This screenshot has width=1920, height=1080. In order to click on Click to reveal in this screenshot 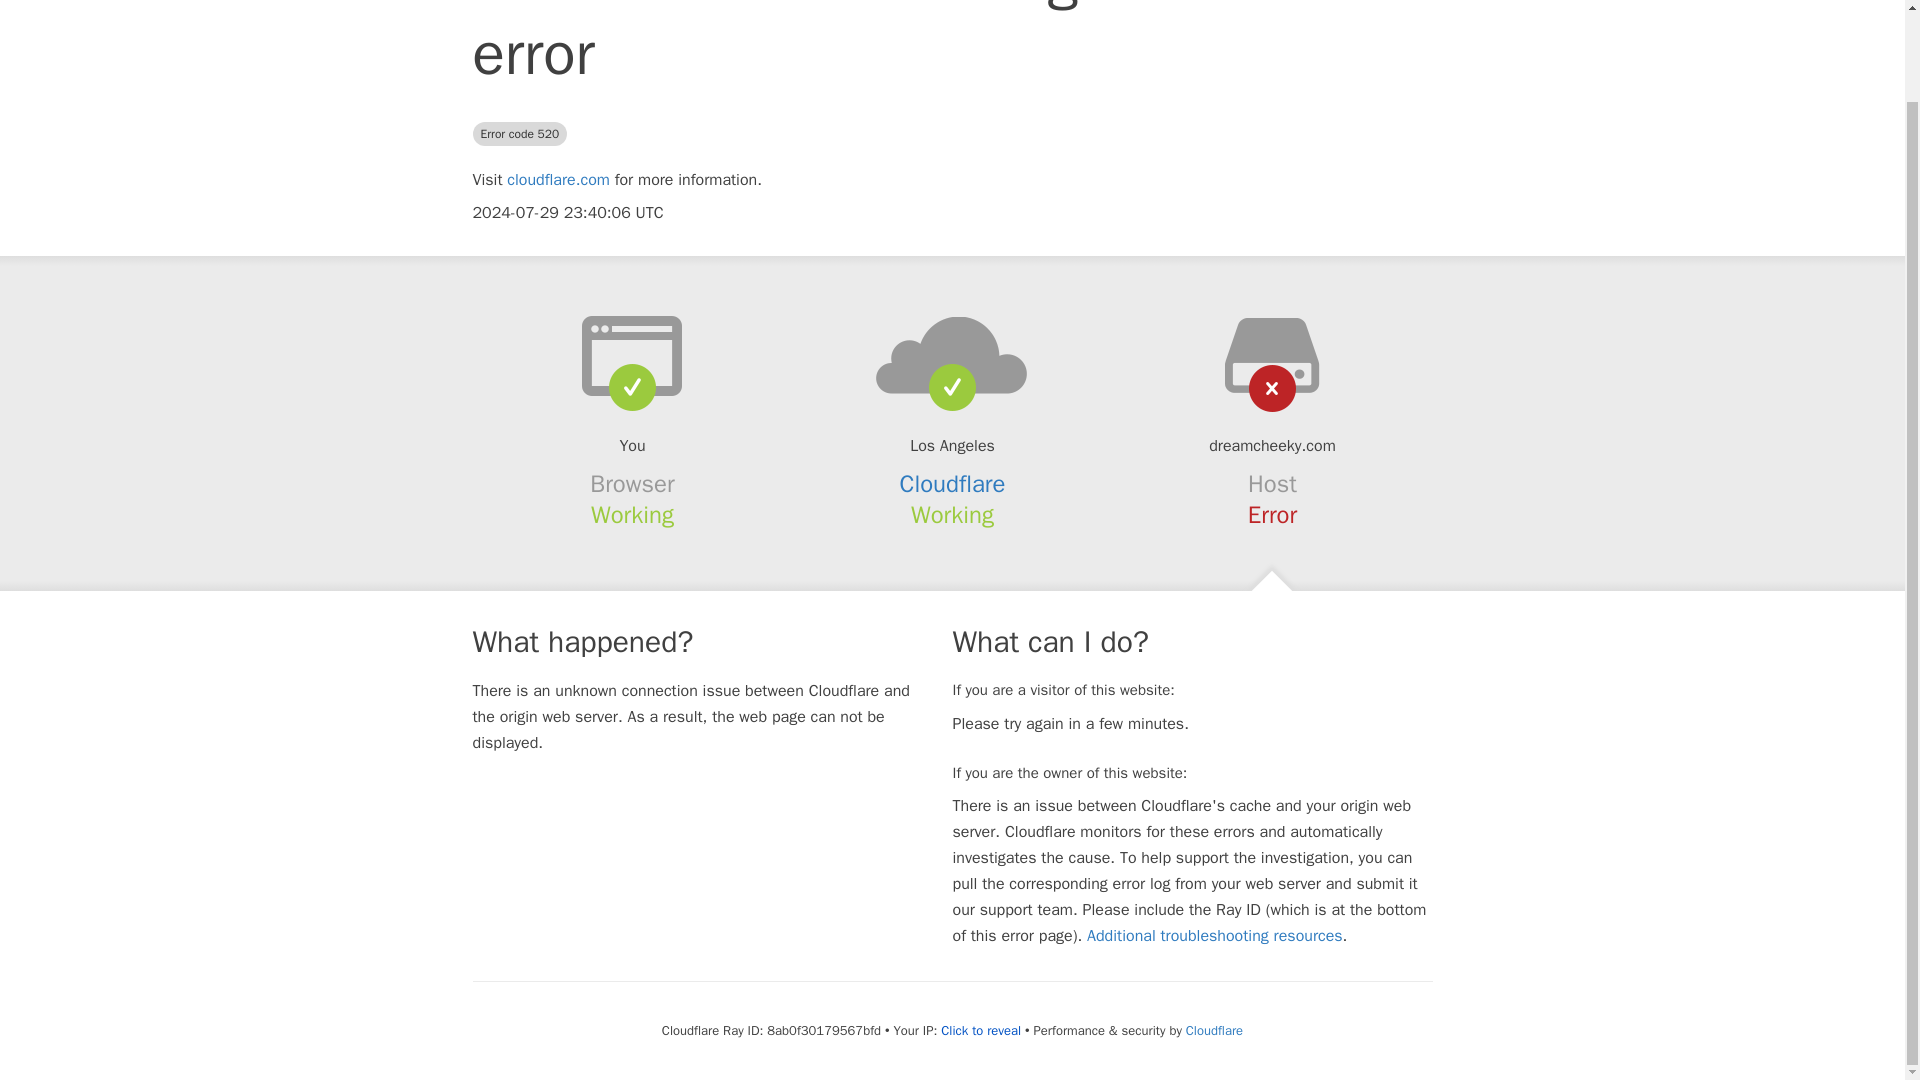, I will do `click(980, 1030)`.